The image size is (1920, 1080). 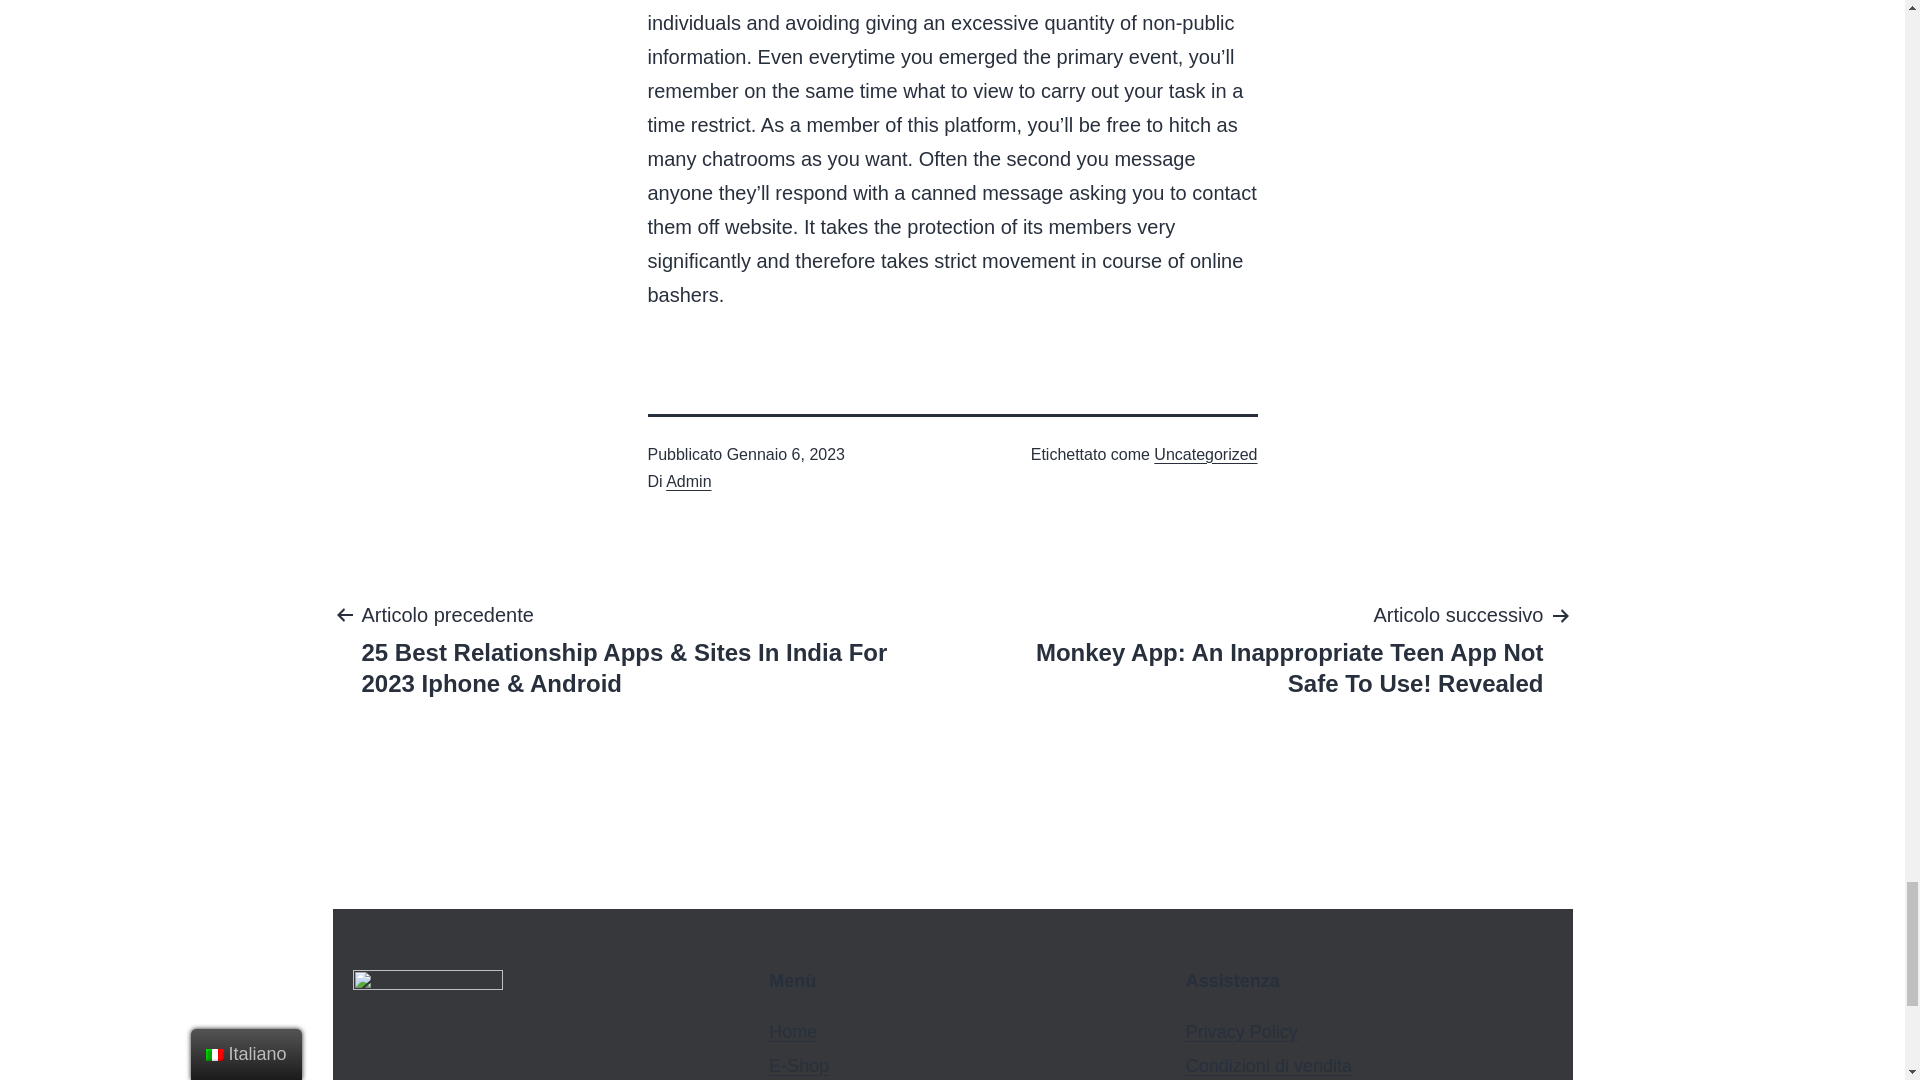 I want to click on Uncategorized, so click(x=1205, y=454).